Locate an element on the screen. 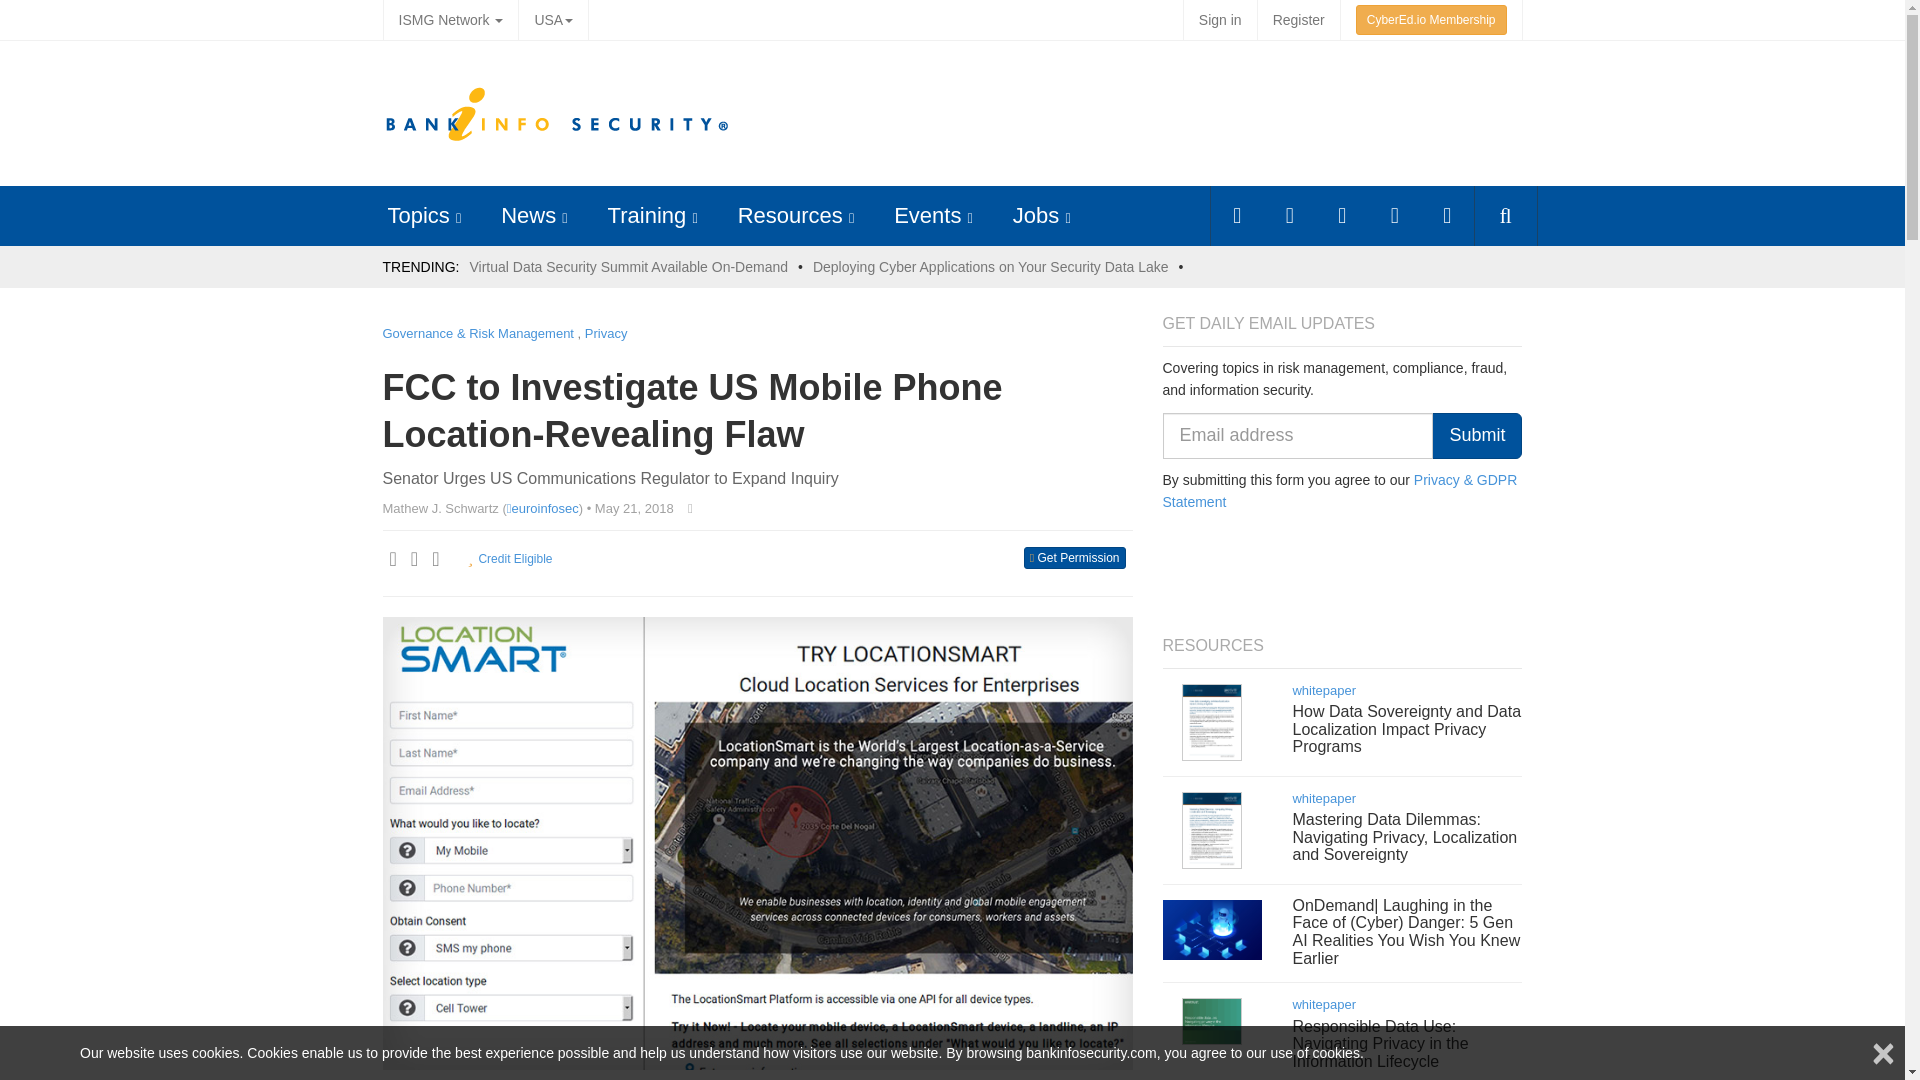  Register is located at coordinates (1298, 20).